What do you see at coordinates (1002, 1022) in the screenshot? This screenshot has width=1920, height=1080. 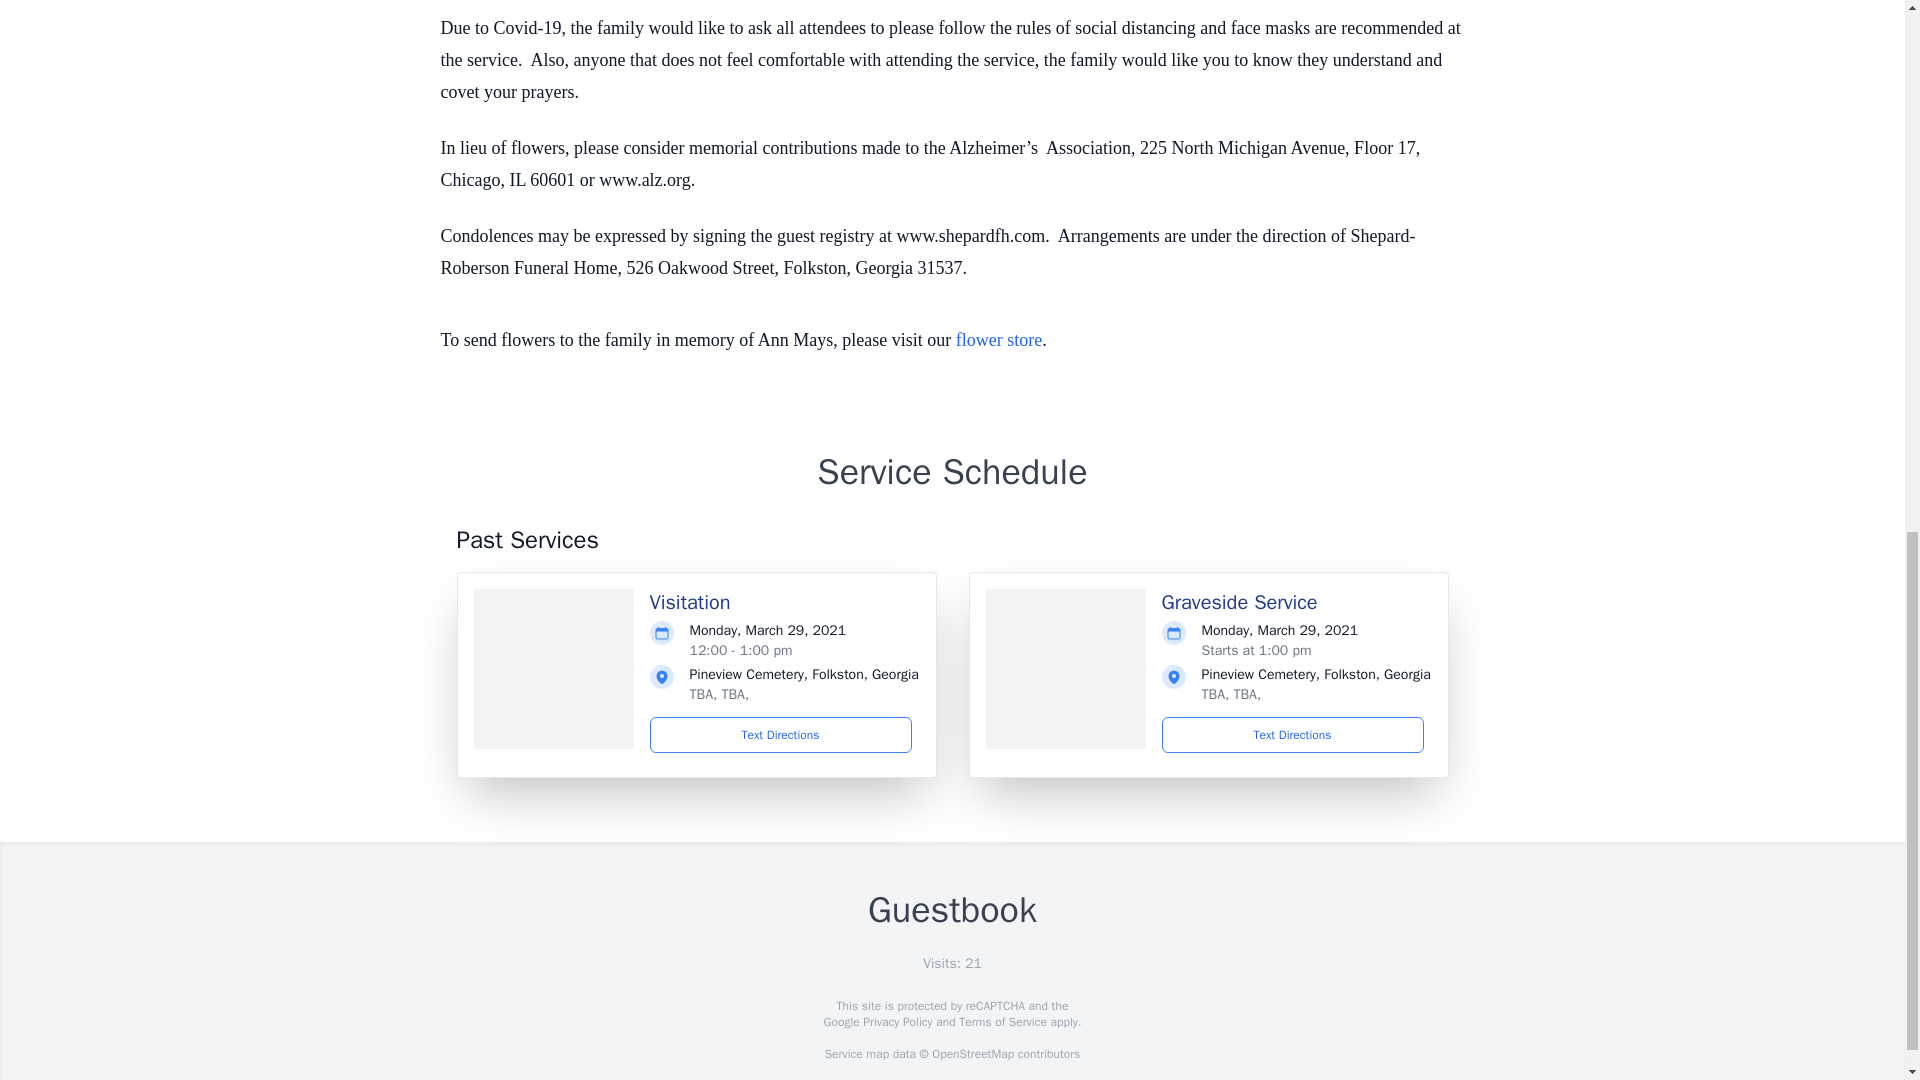 I see `Terms of Service` at bounding box center [1002, 1022].